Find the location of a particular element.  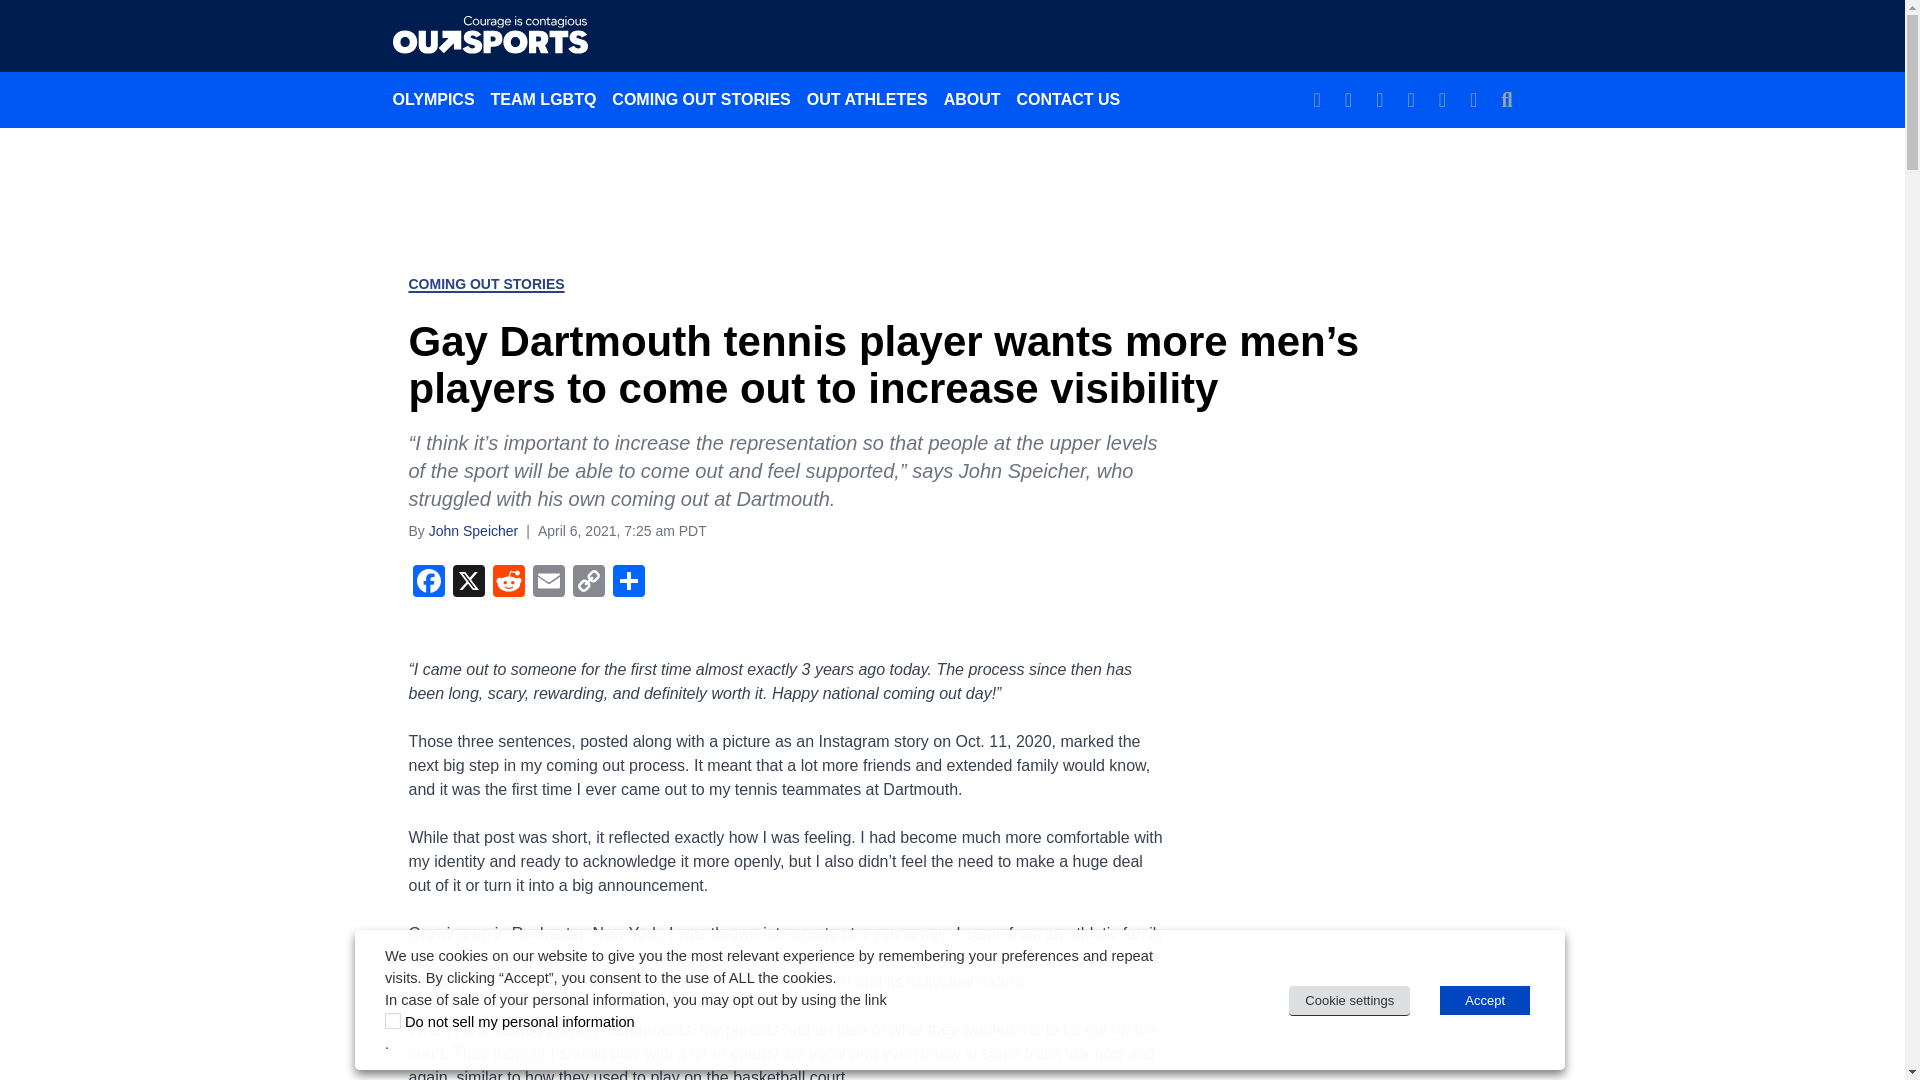

Copy Link is located at coordinates (588, 582).